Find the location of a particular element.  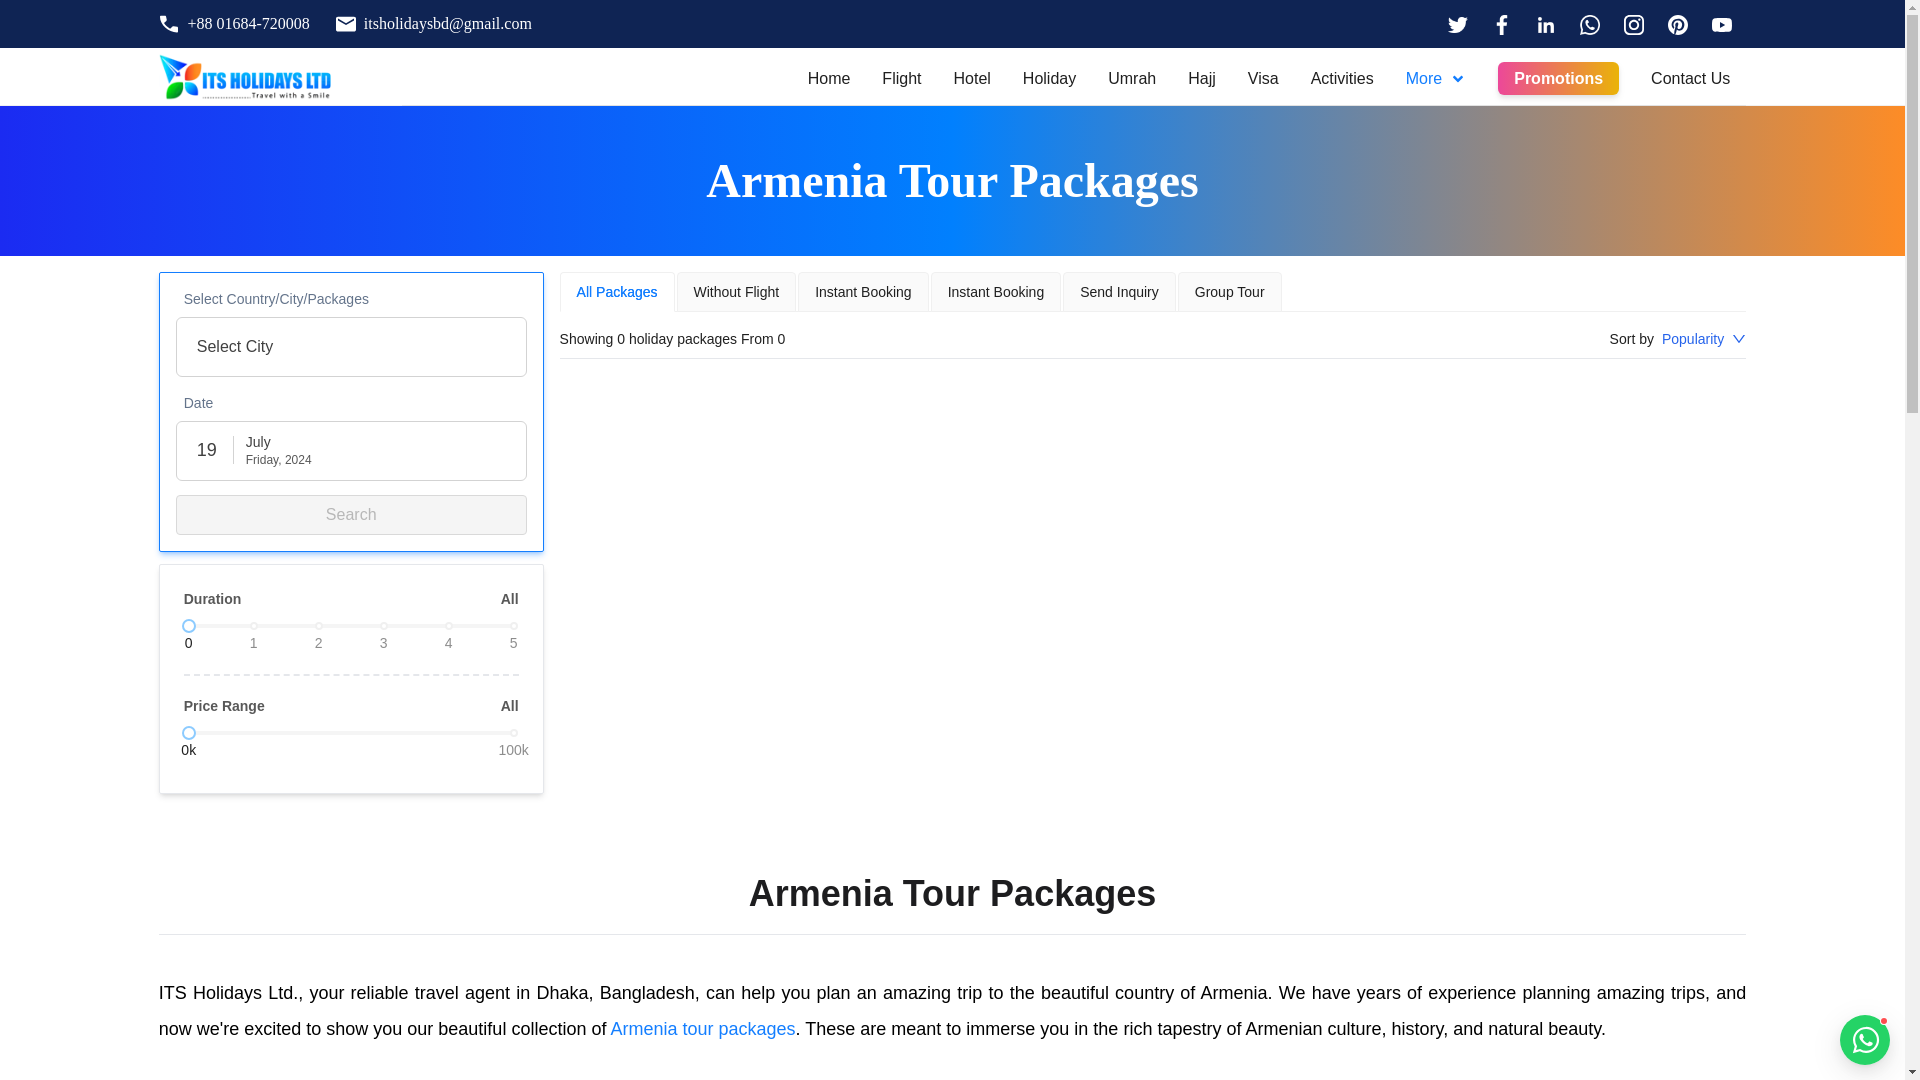

Hotel is located at coordinates (971, 78).